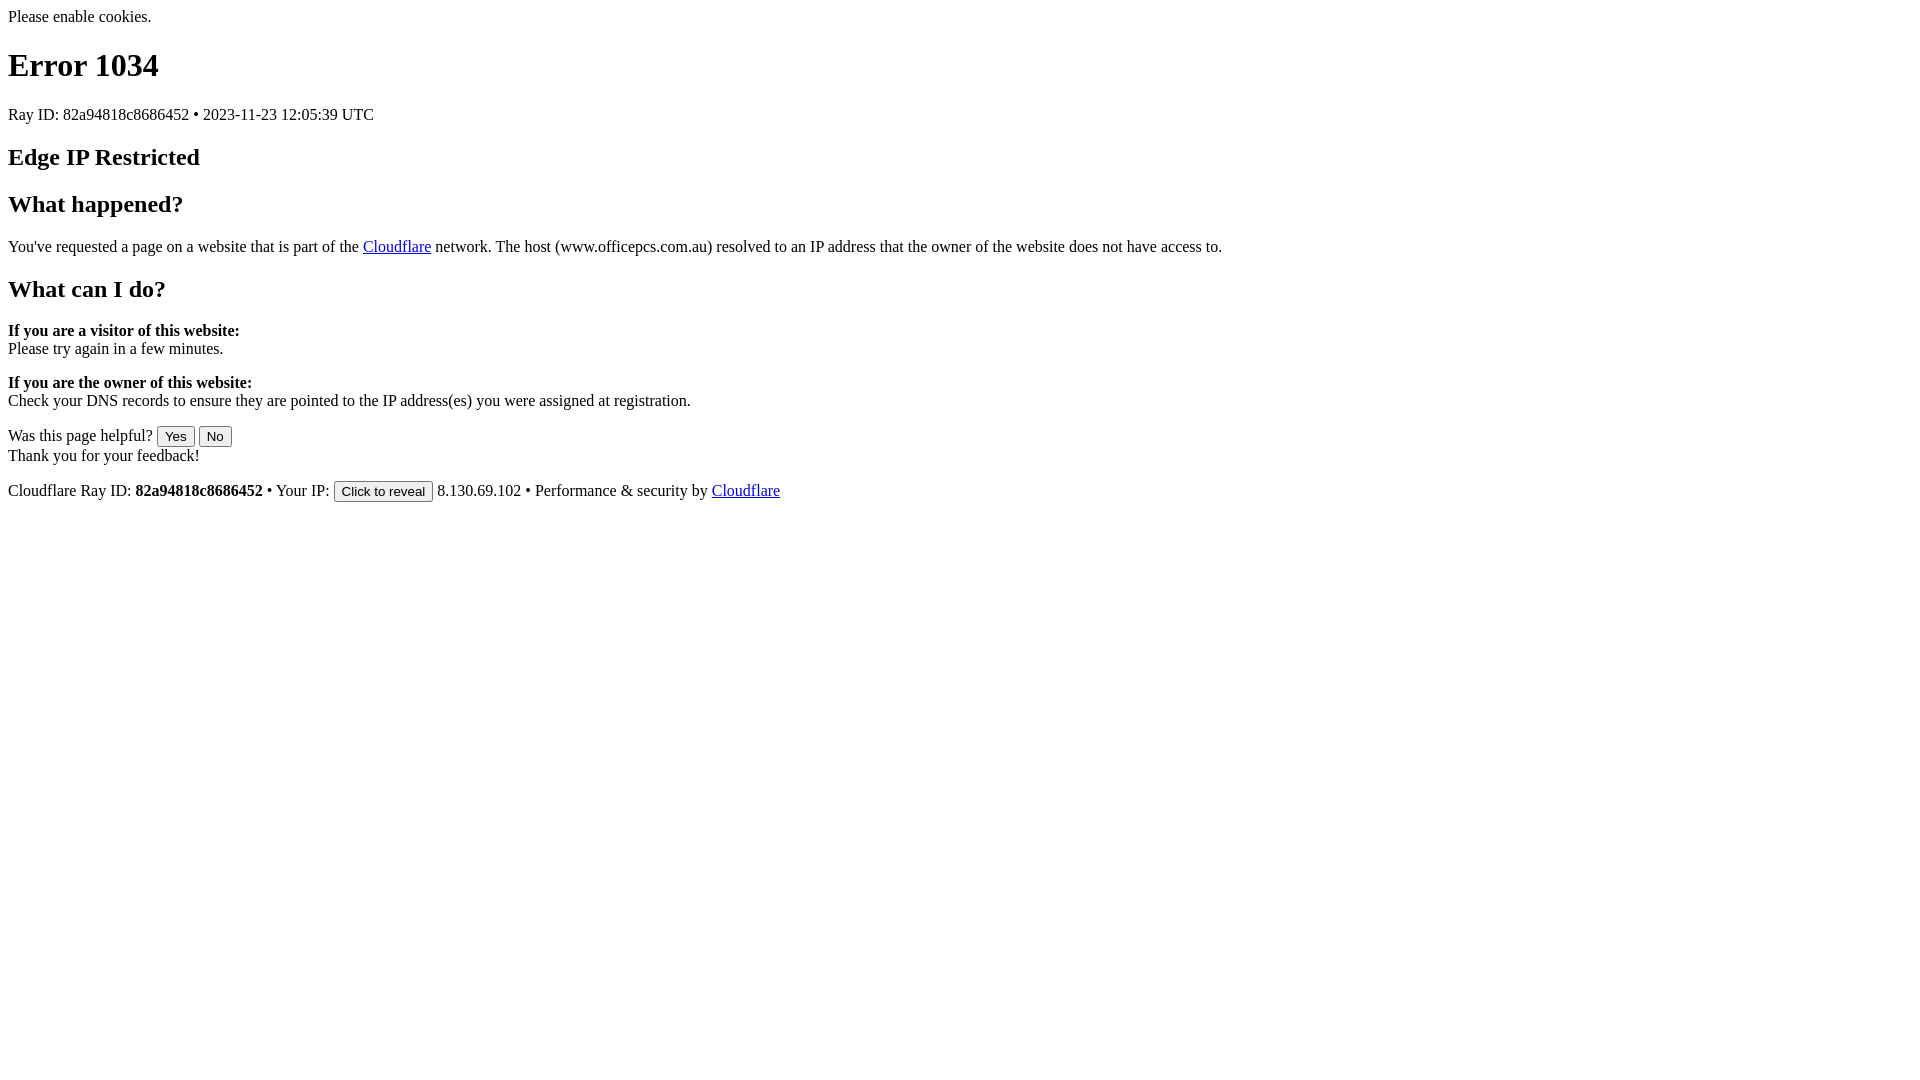 The image size is (1920, 1080). Describe the element at coordinates (397, 246) in the screenshot. I see `Cloudflare` at that location.